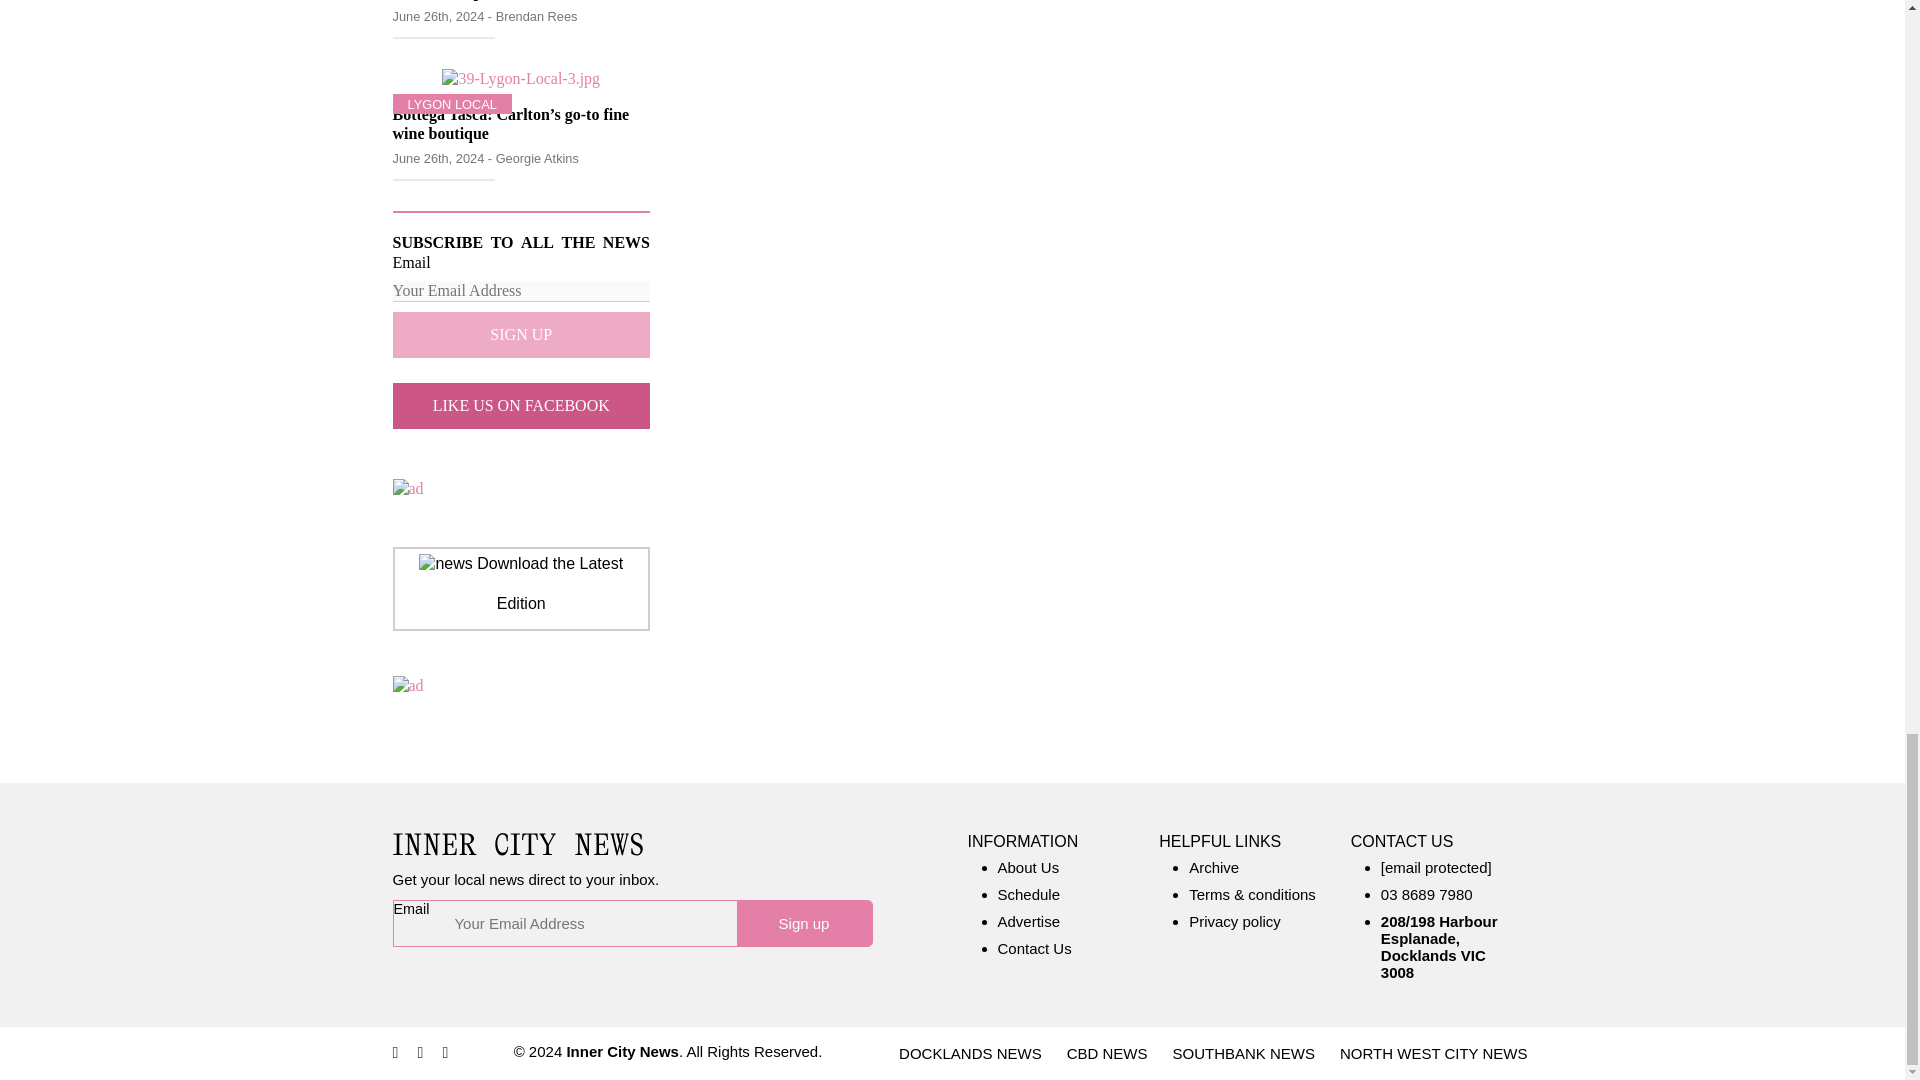 This screenshot has width=1920, height=1080. What do you see at coordinates (452, 104) in the screenshot?
I see `LYGON LOCAL` at bounding box center [452, 104].